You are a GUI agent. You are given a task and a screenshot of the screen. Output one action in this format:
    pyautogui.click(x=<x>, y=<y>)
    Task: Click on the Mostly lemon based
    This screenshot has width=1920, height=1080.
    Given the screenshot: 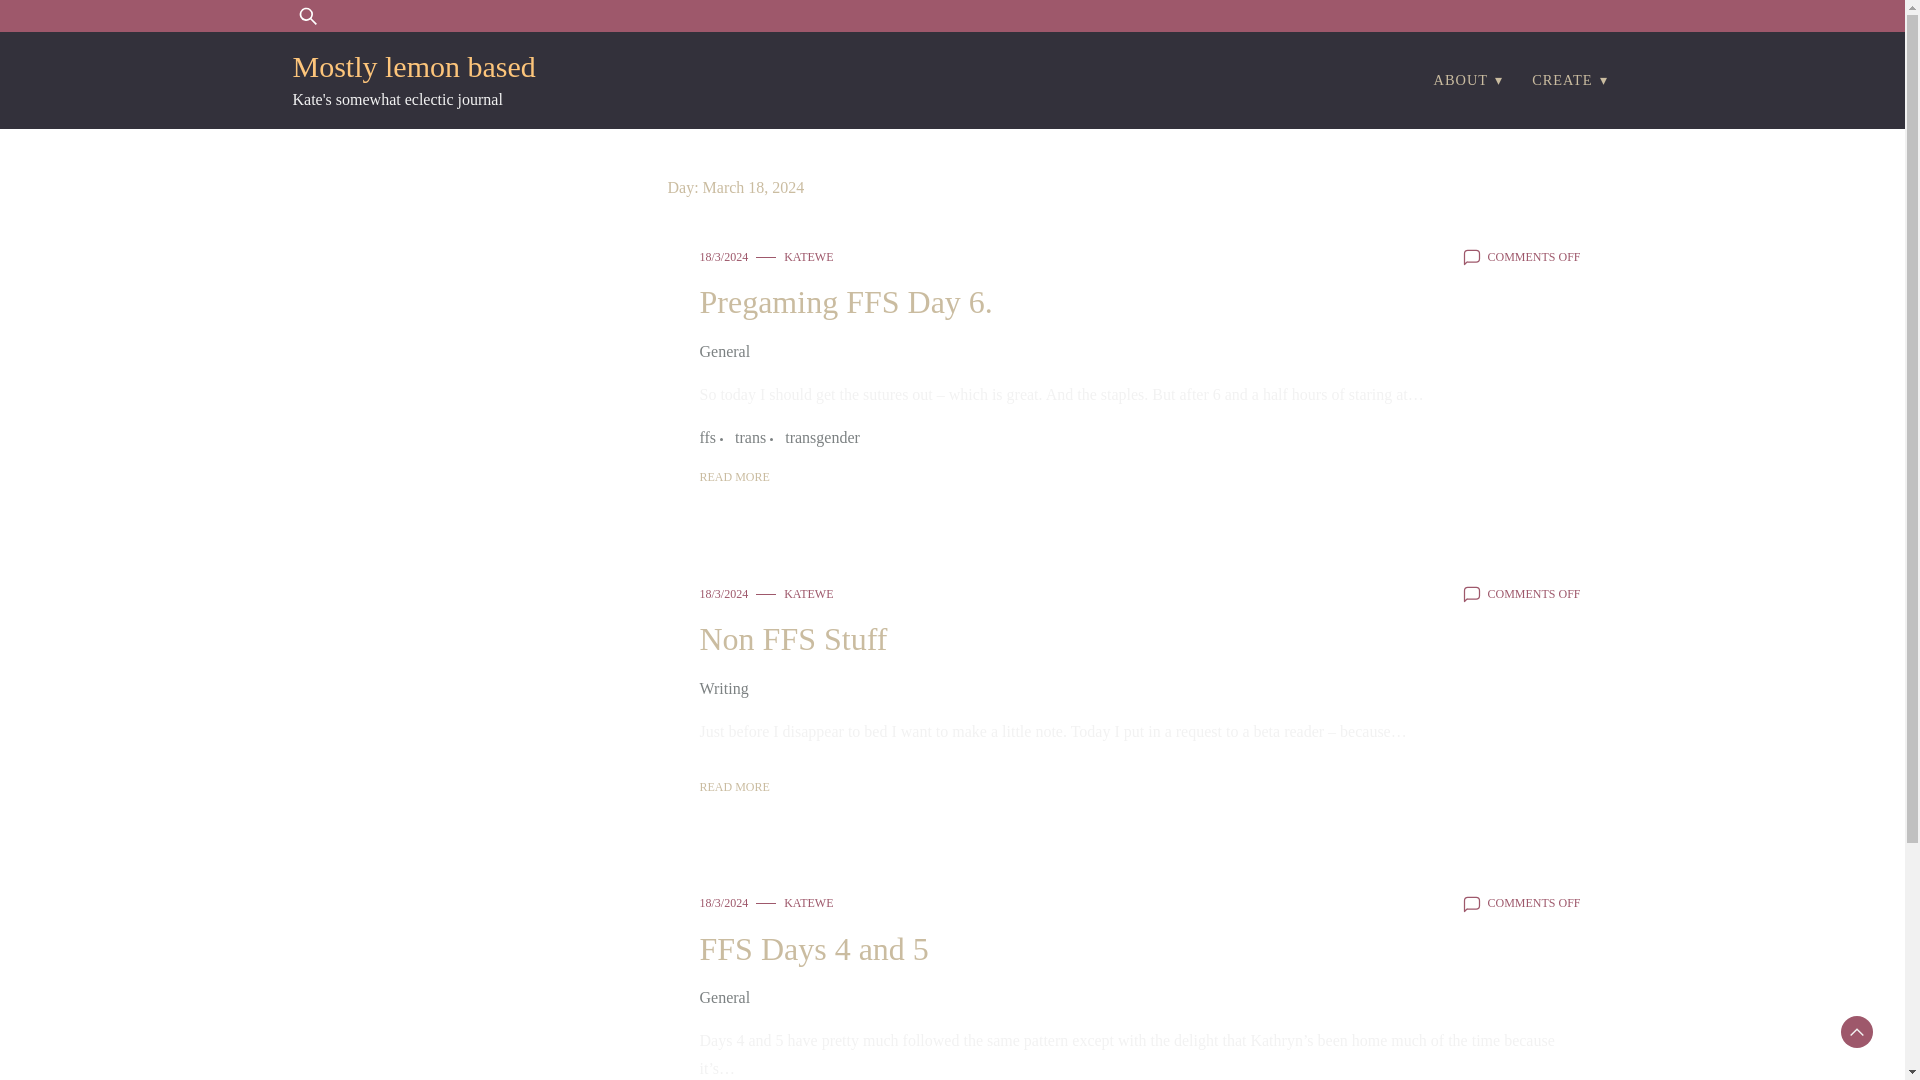 What is the action you would take?
    pyautogui.click(x=413, y=66)
    